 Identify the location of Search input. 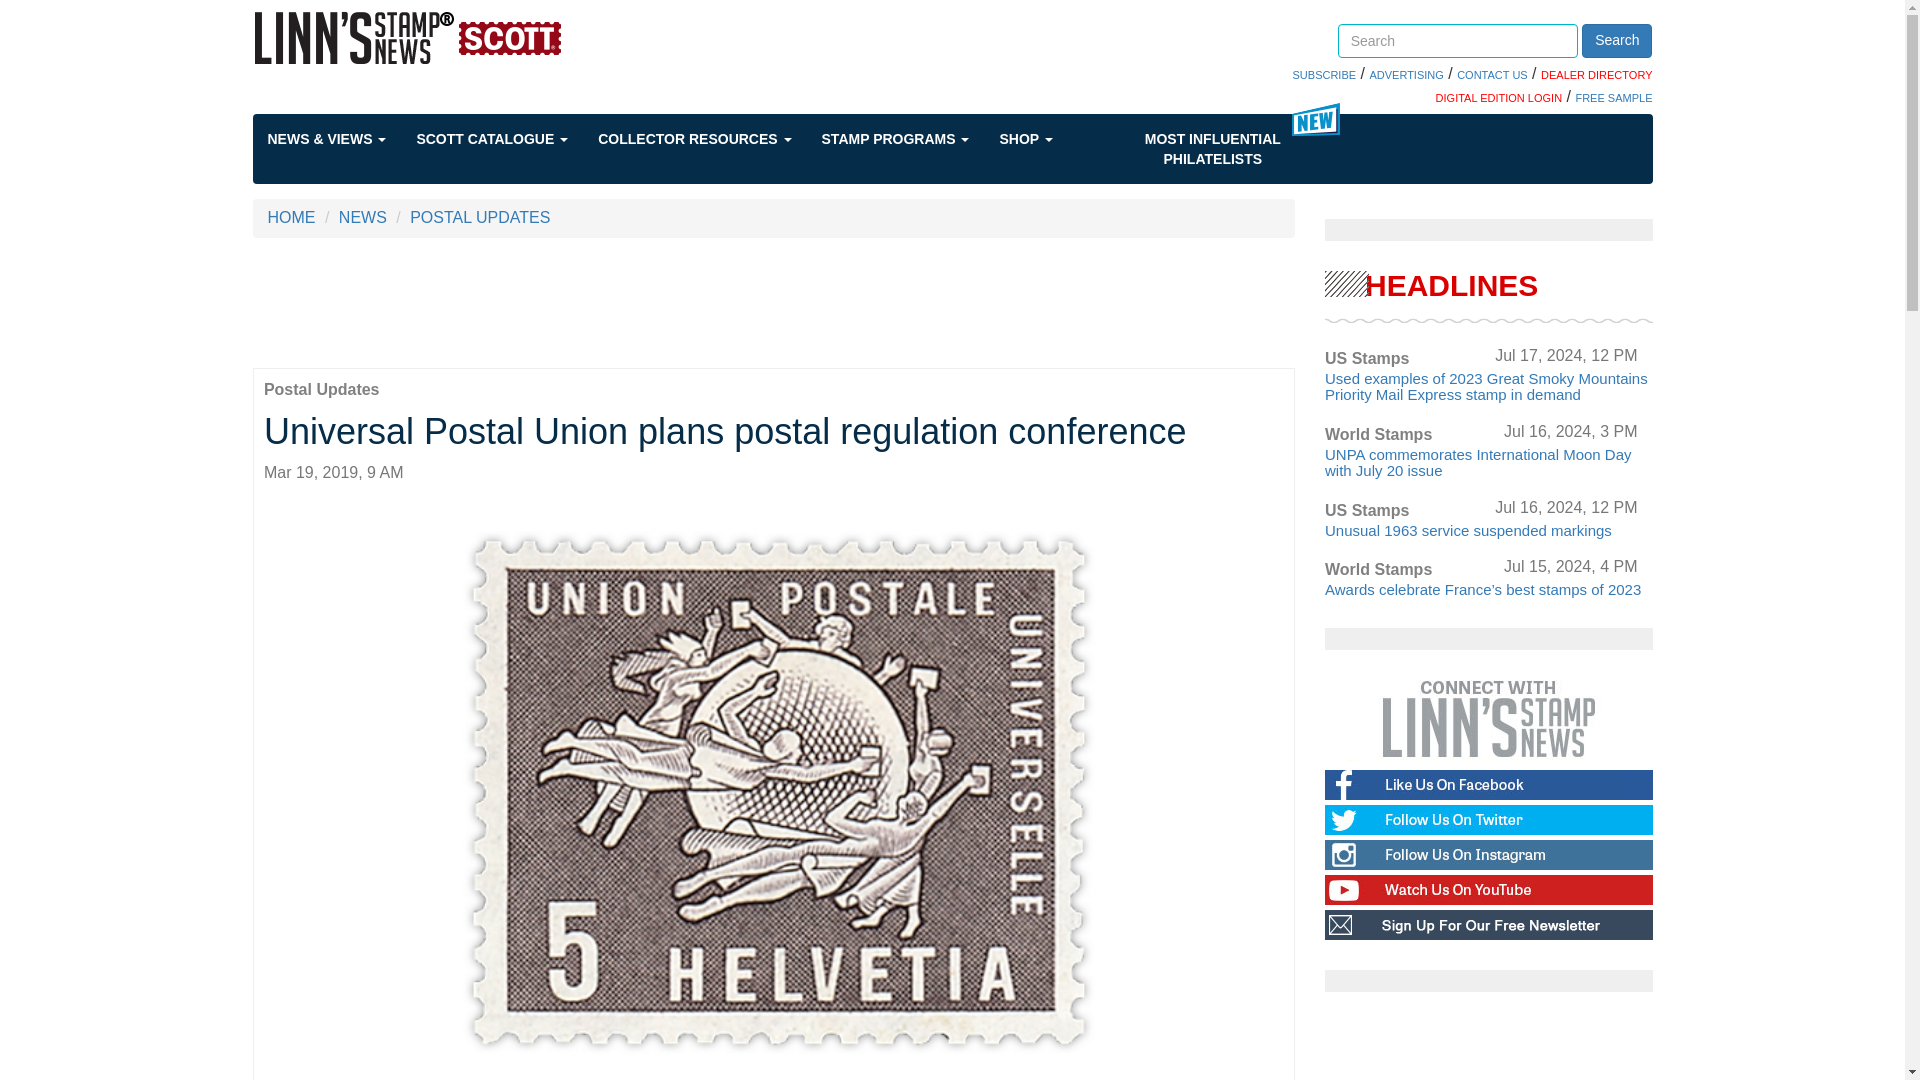
(1458, 40).